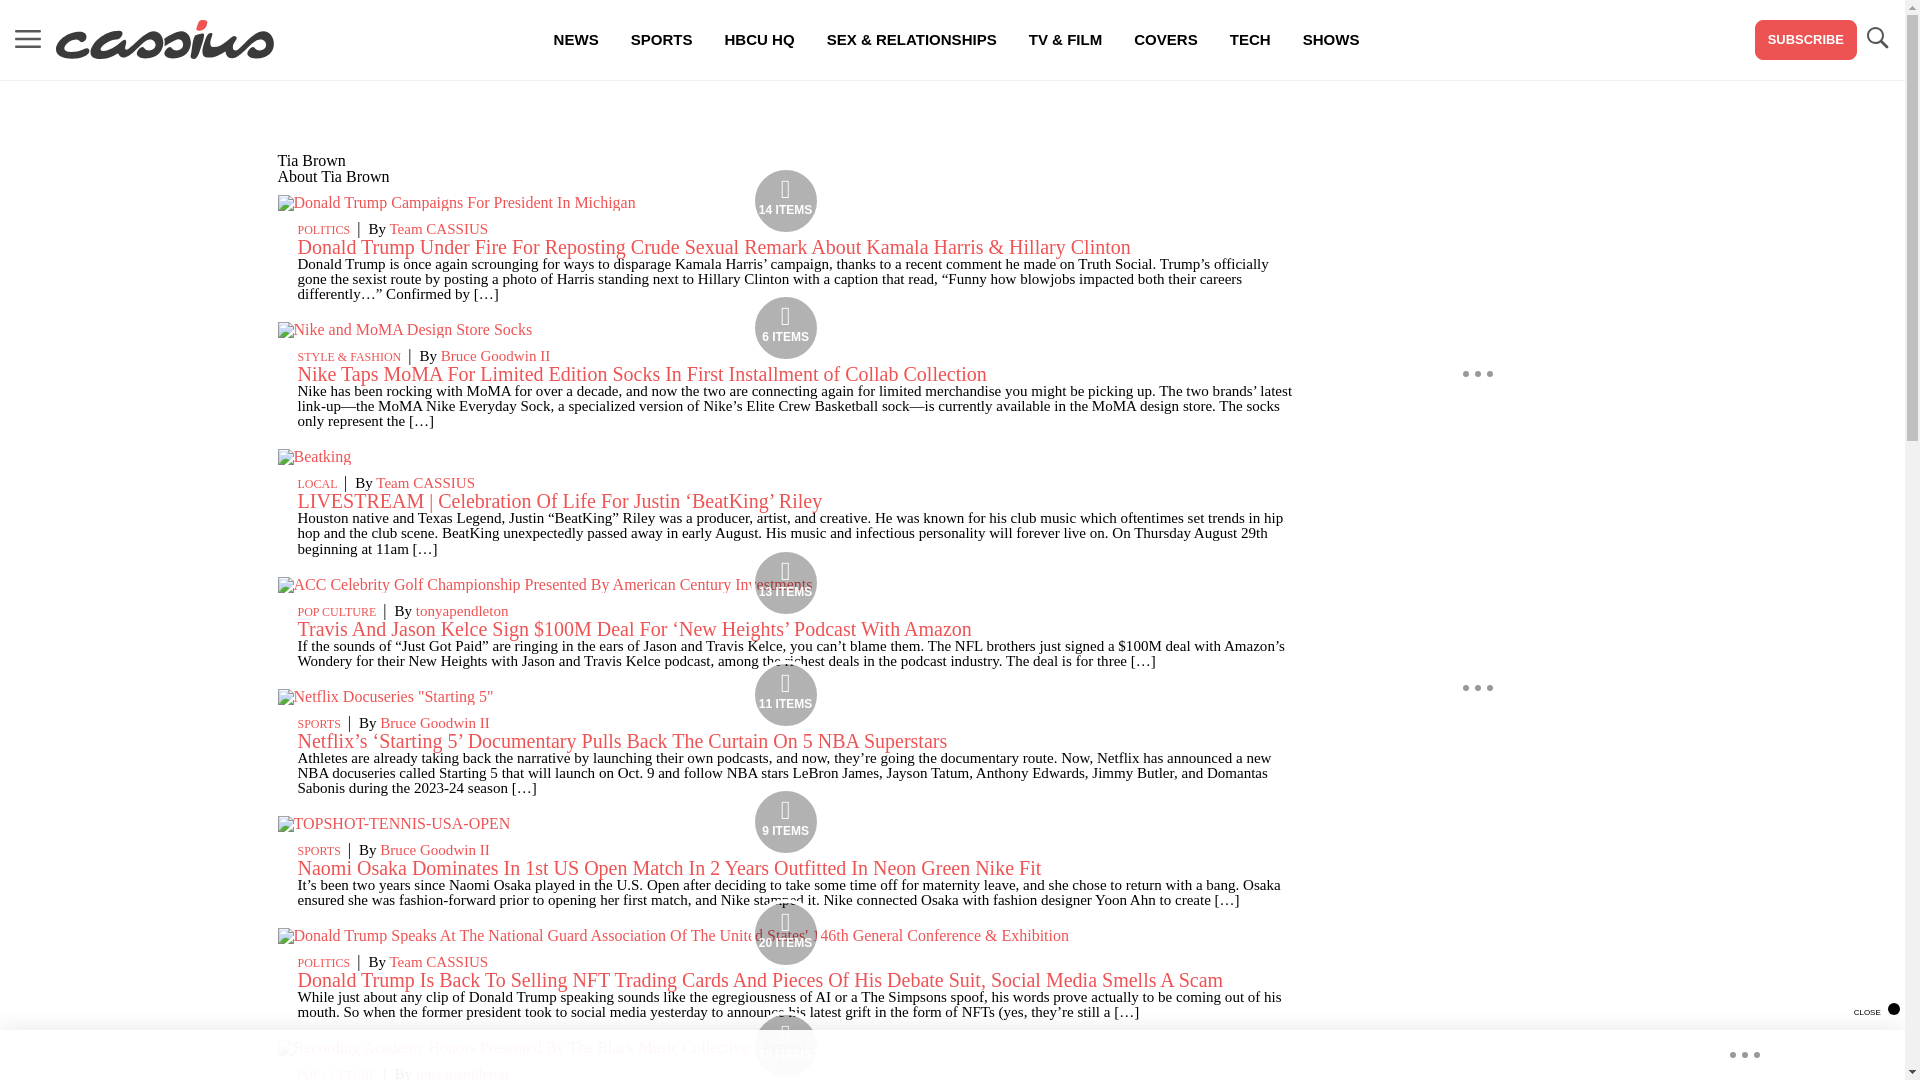  I want to click on 6 ITEMS, so click(406, 329).